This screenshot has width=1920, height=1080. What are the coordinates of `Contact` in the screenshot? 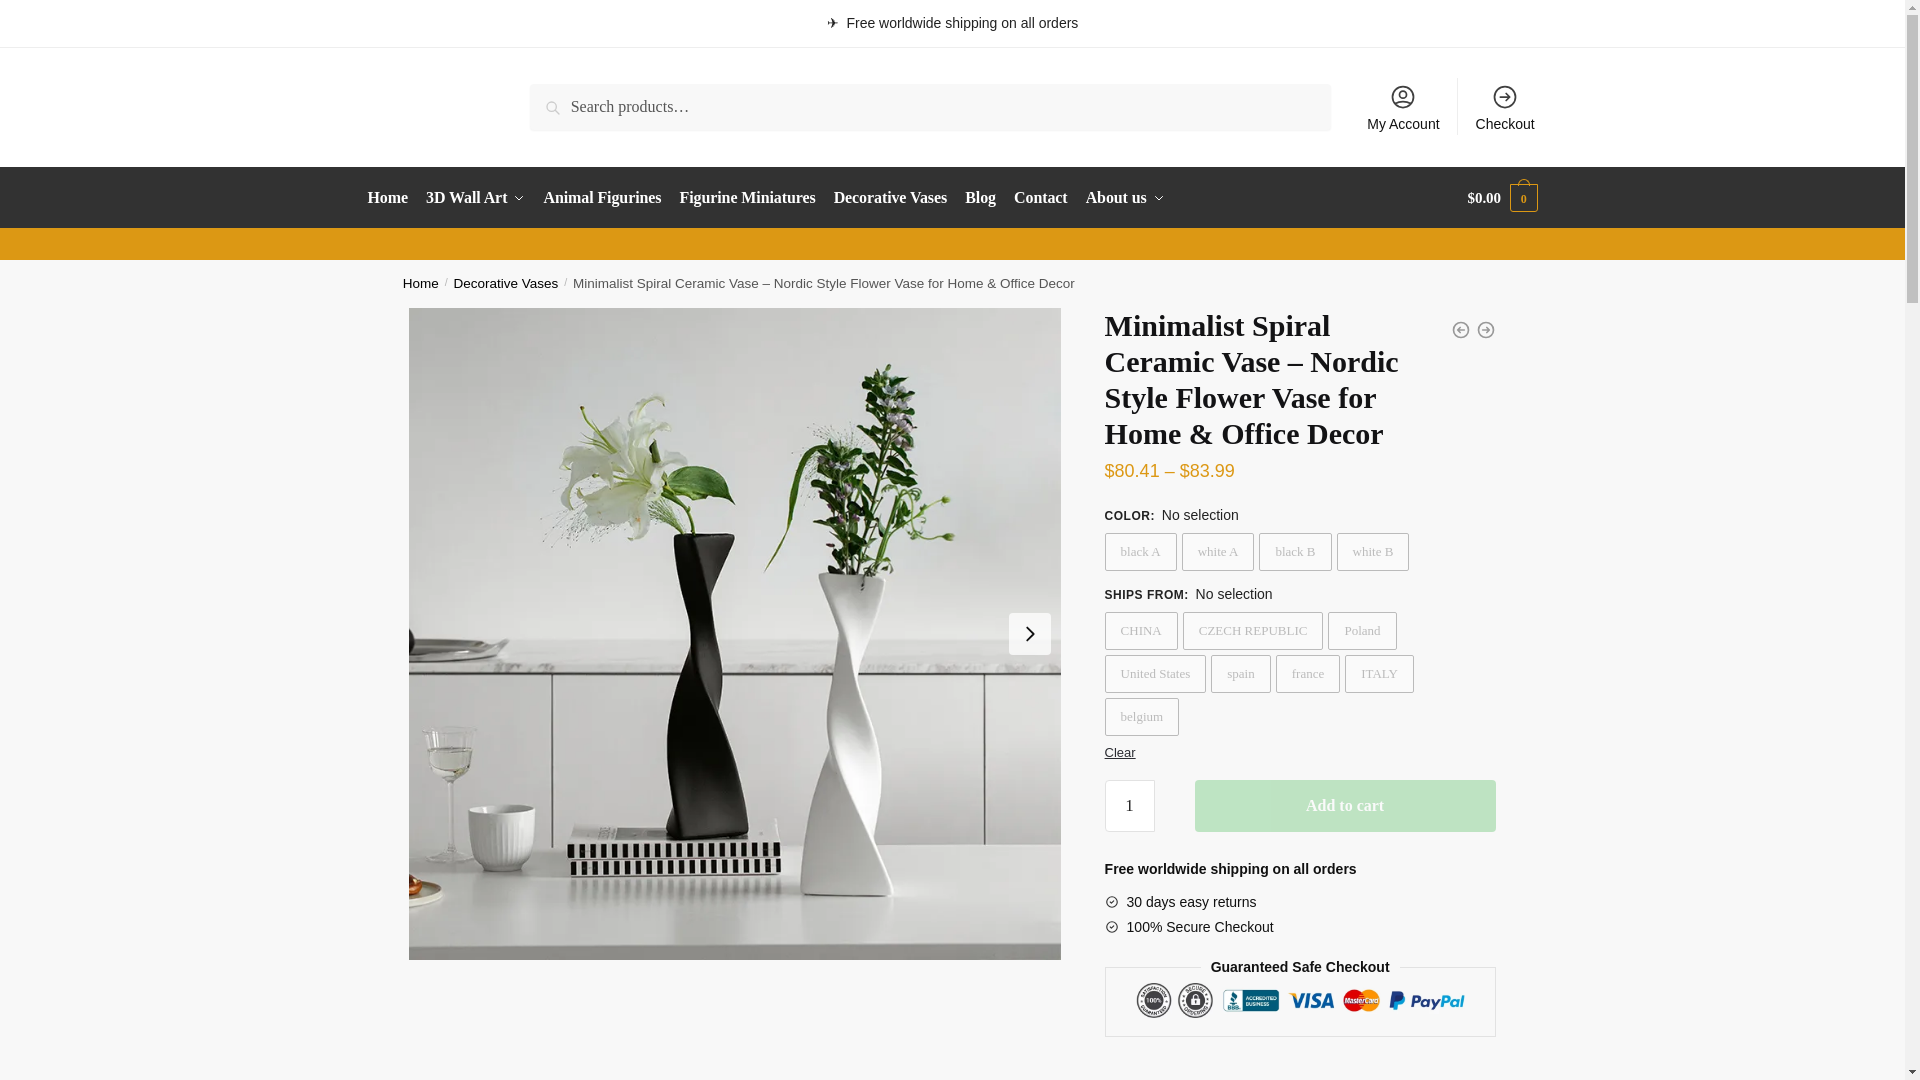 It's located at (1040, 198).